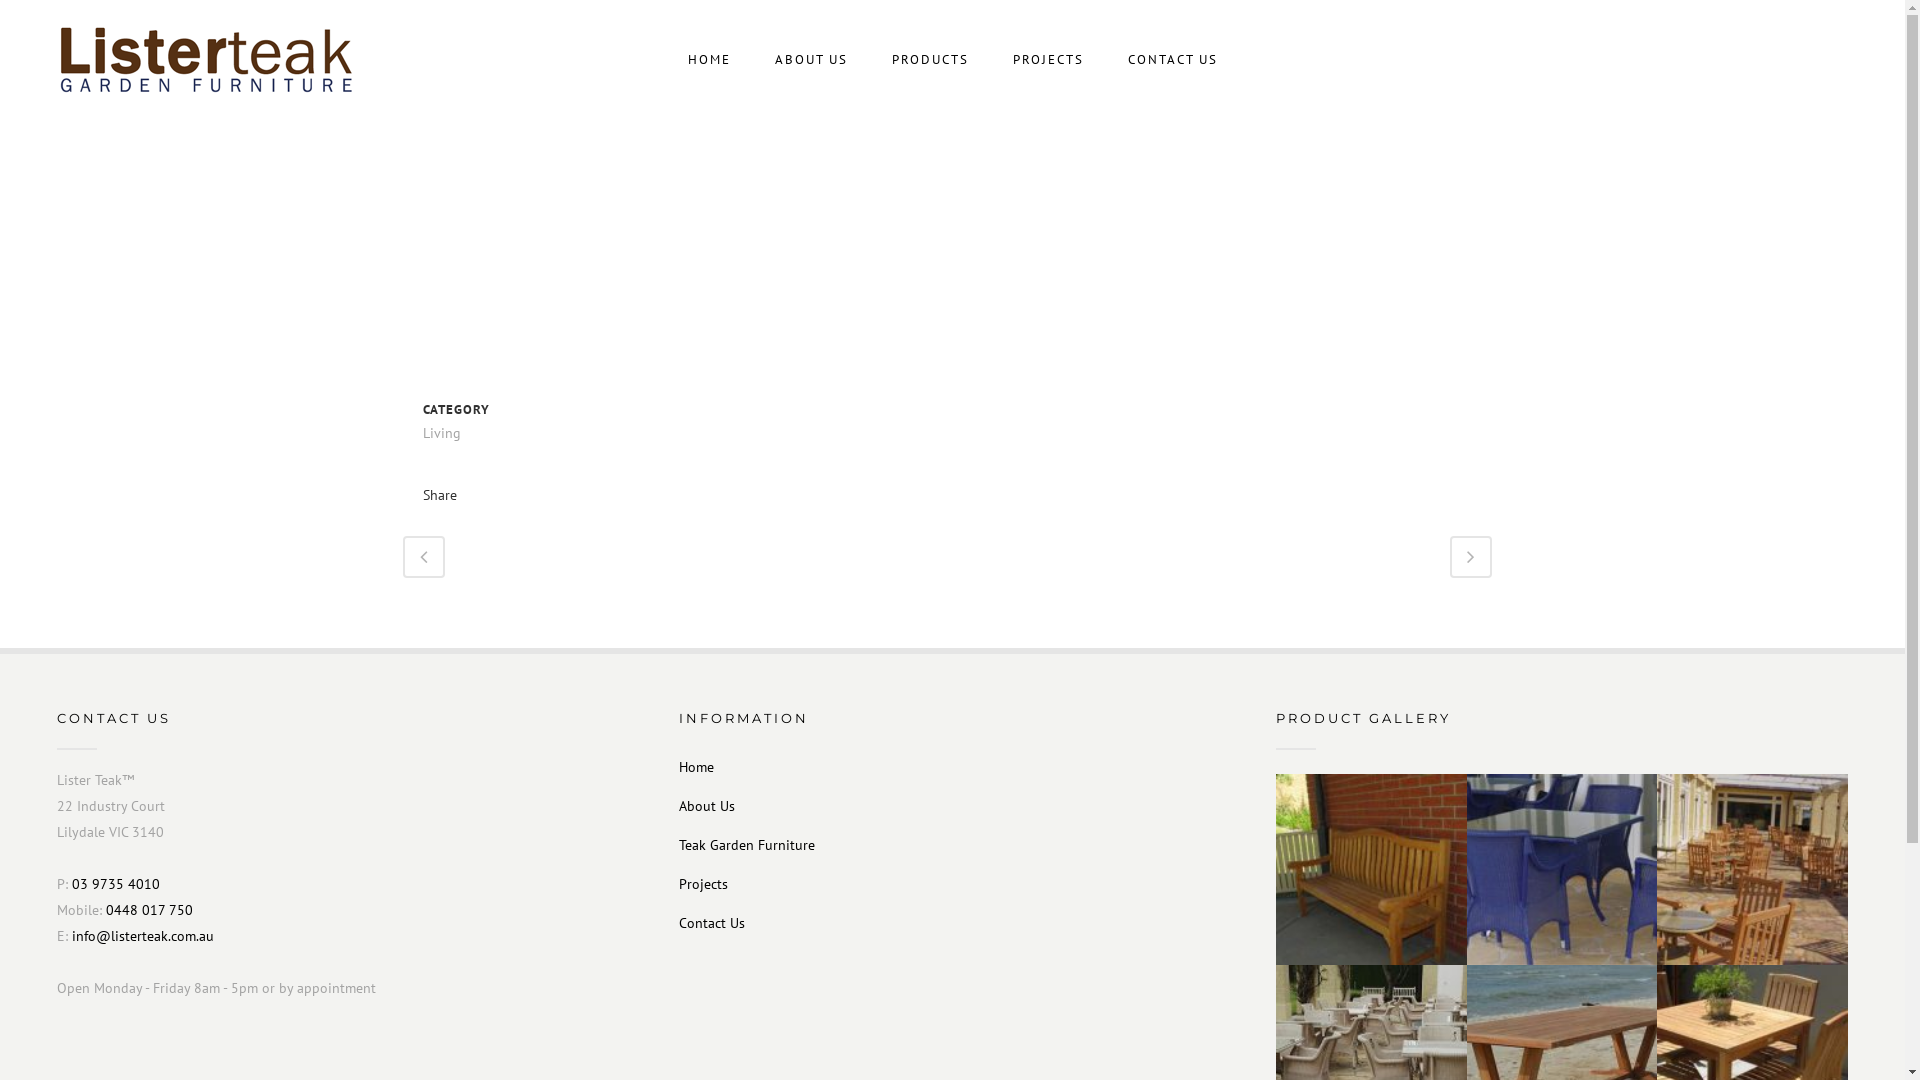 The height and width of the screenshot is (1080, 1920). What do you see at coordinates (1048, 60) in the screenshot?
I see `PROJECTS` at bounding box center [1048, 60].